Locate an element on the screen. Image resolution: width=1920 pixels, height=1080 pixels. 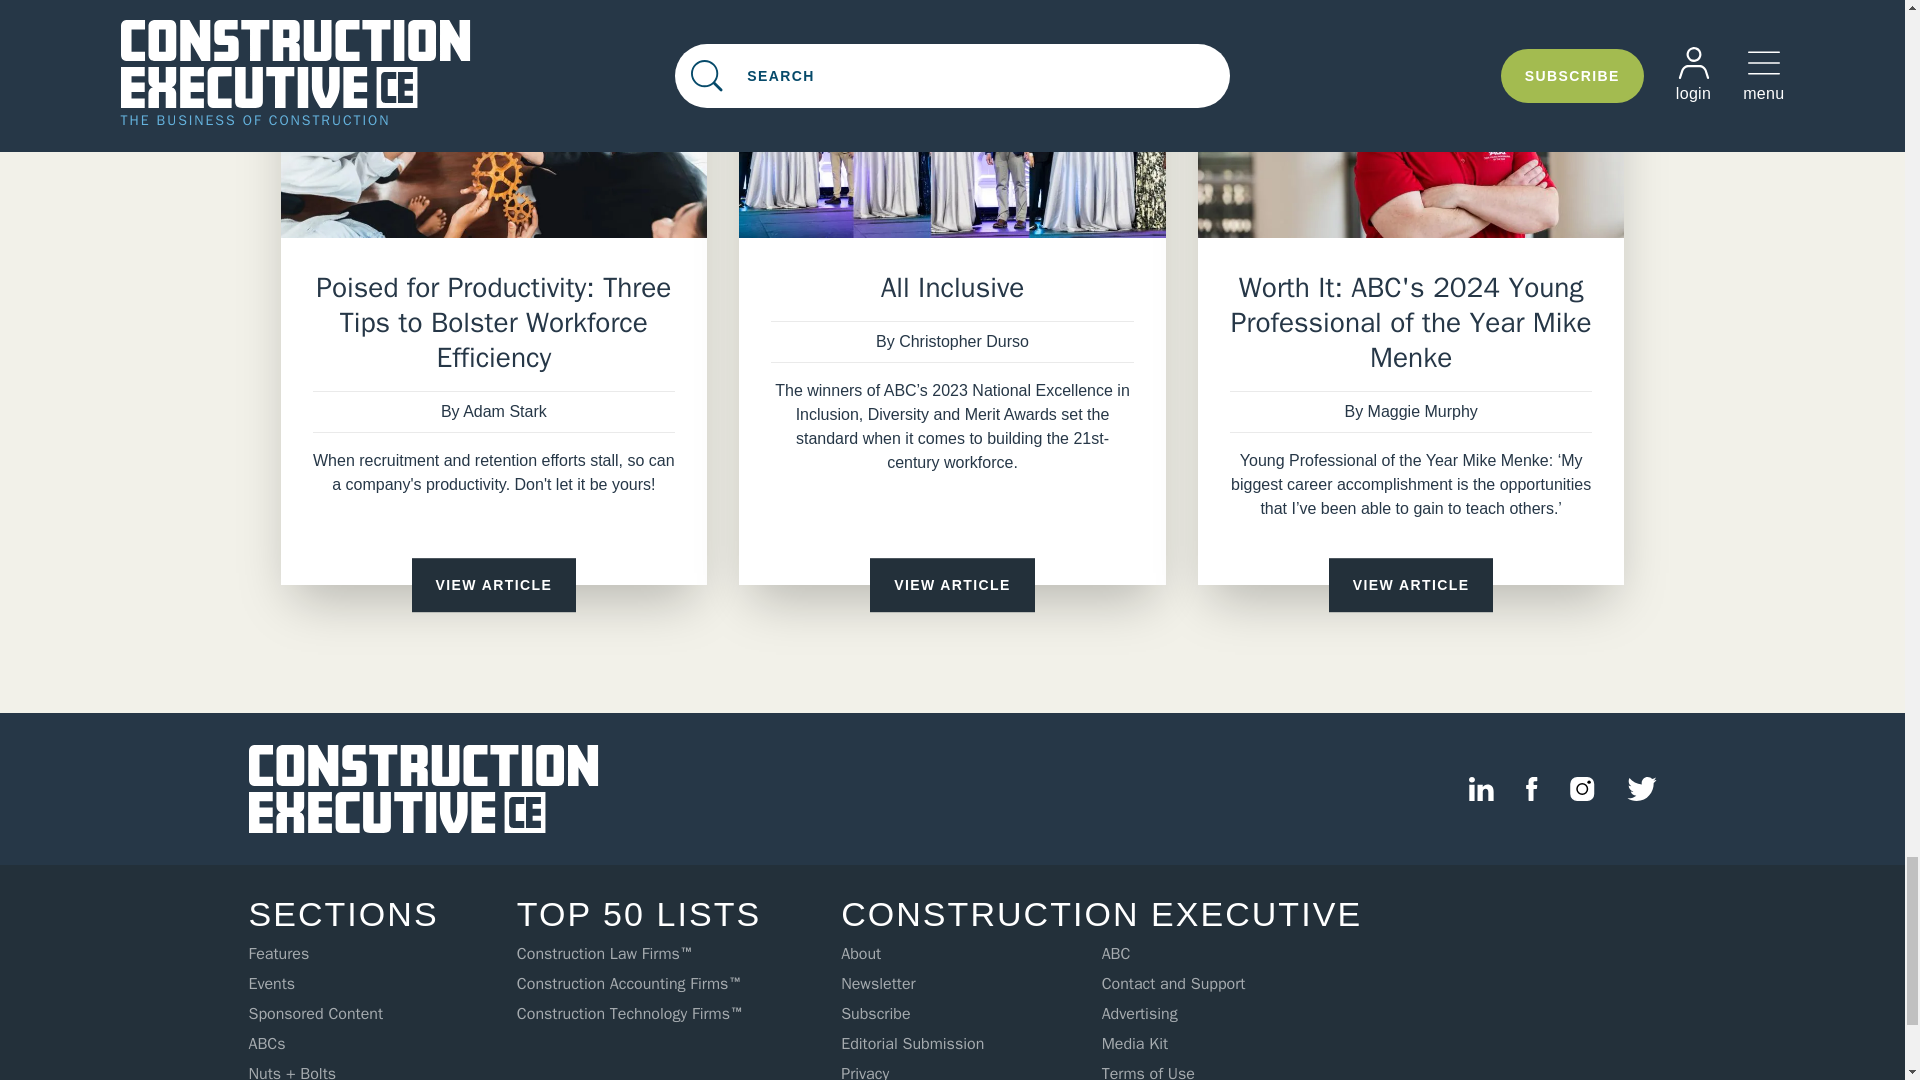
VIEW ARTICLE is located at coordinates (952, 585).